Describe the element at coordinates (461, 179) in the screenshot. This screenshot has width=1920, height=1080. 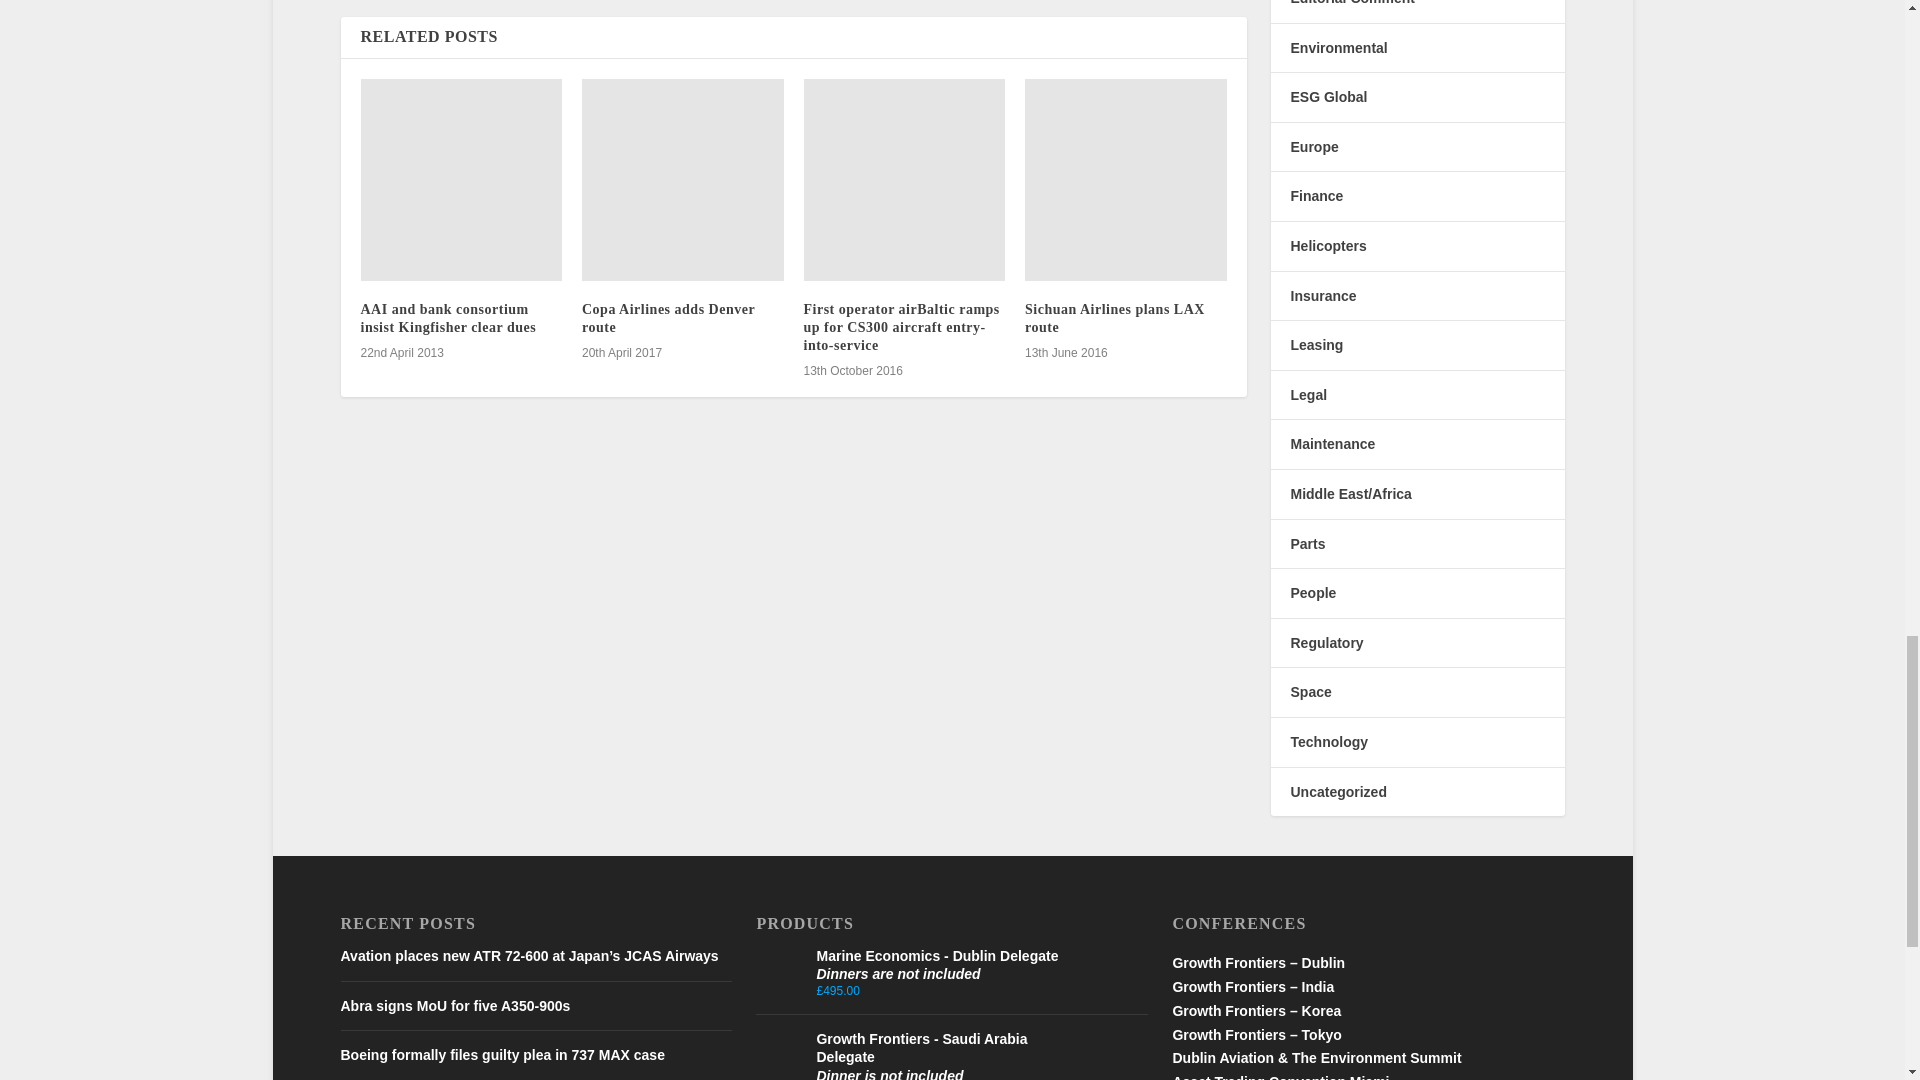
I see `AAI and bank consortium insist Kingfisher clear dues` at that location.